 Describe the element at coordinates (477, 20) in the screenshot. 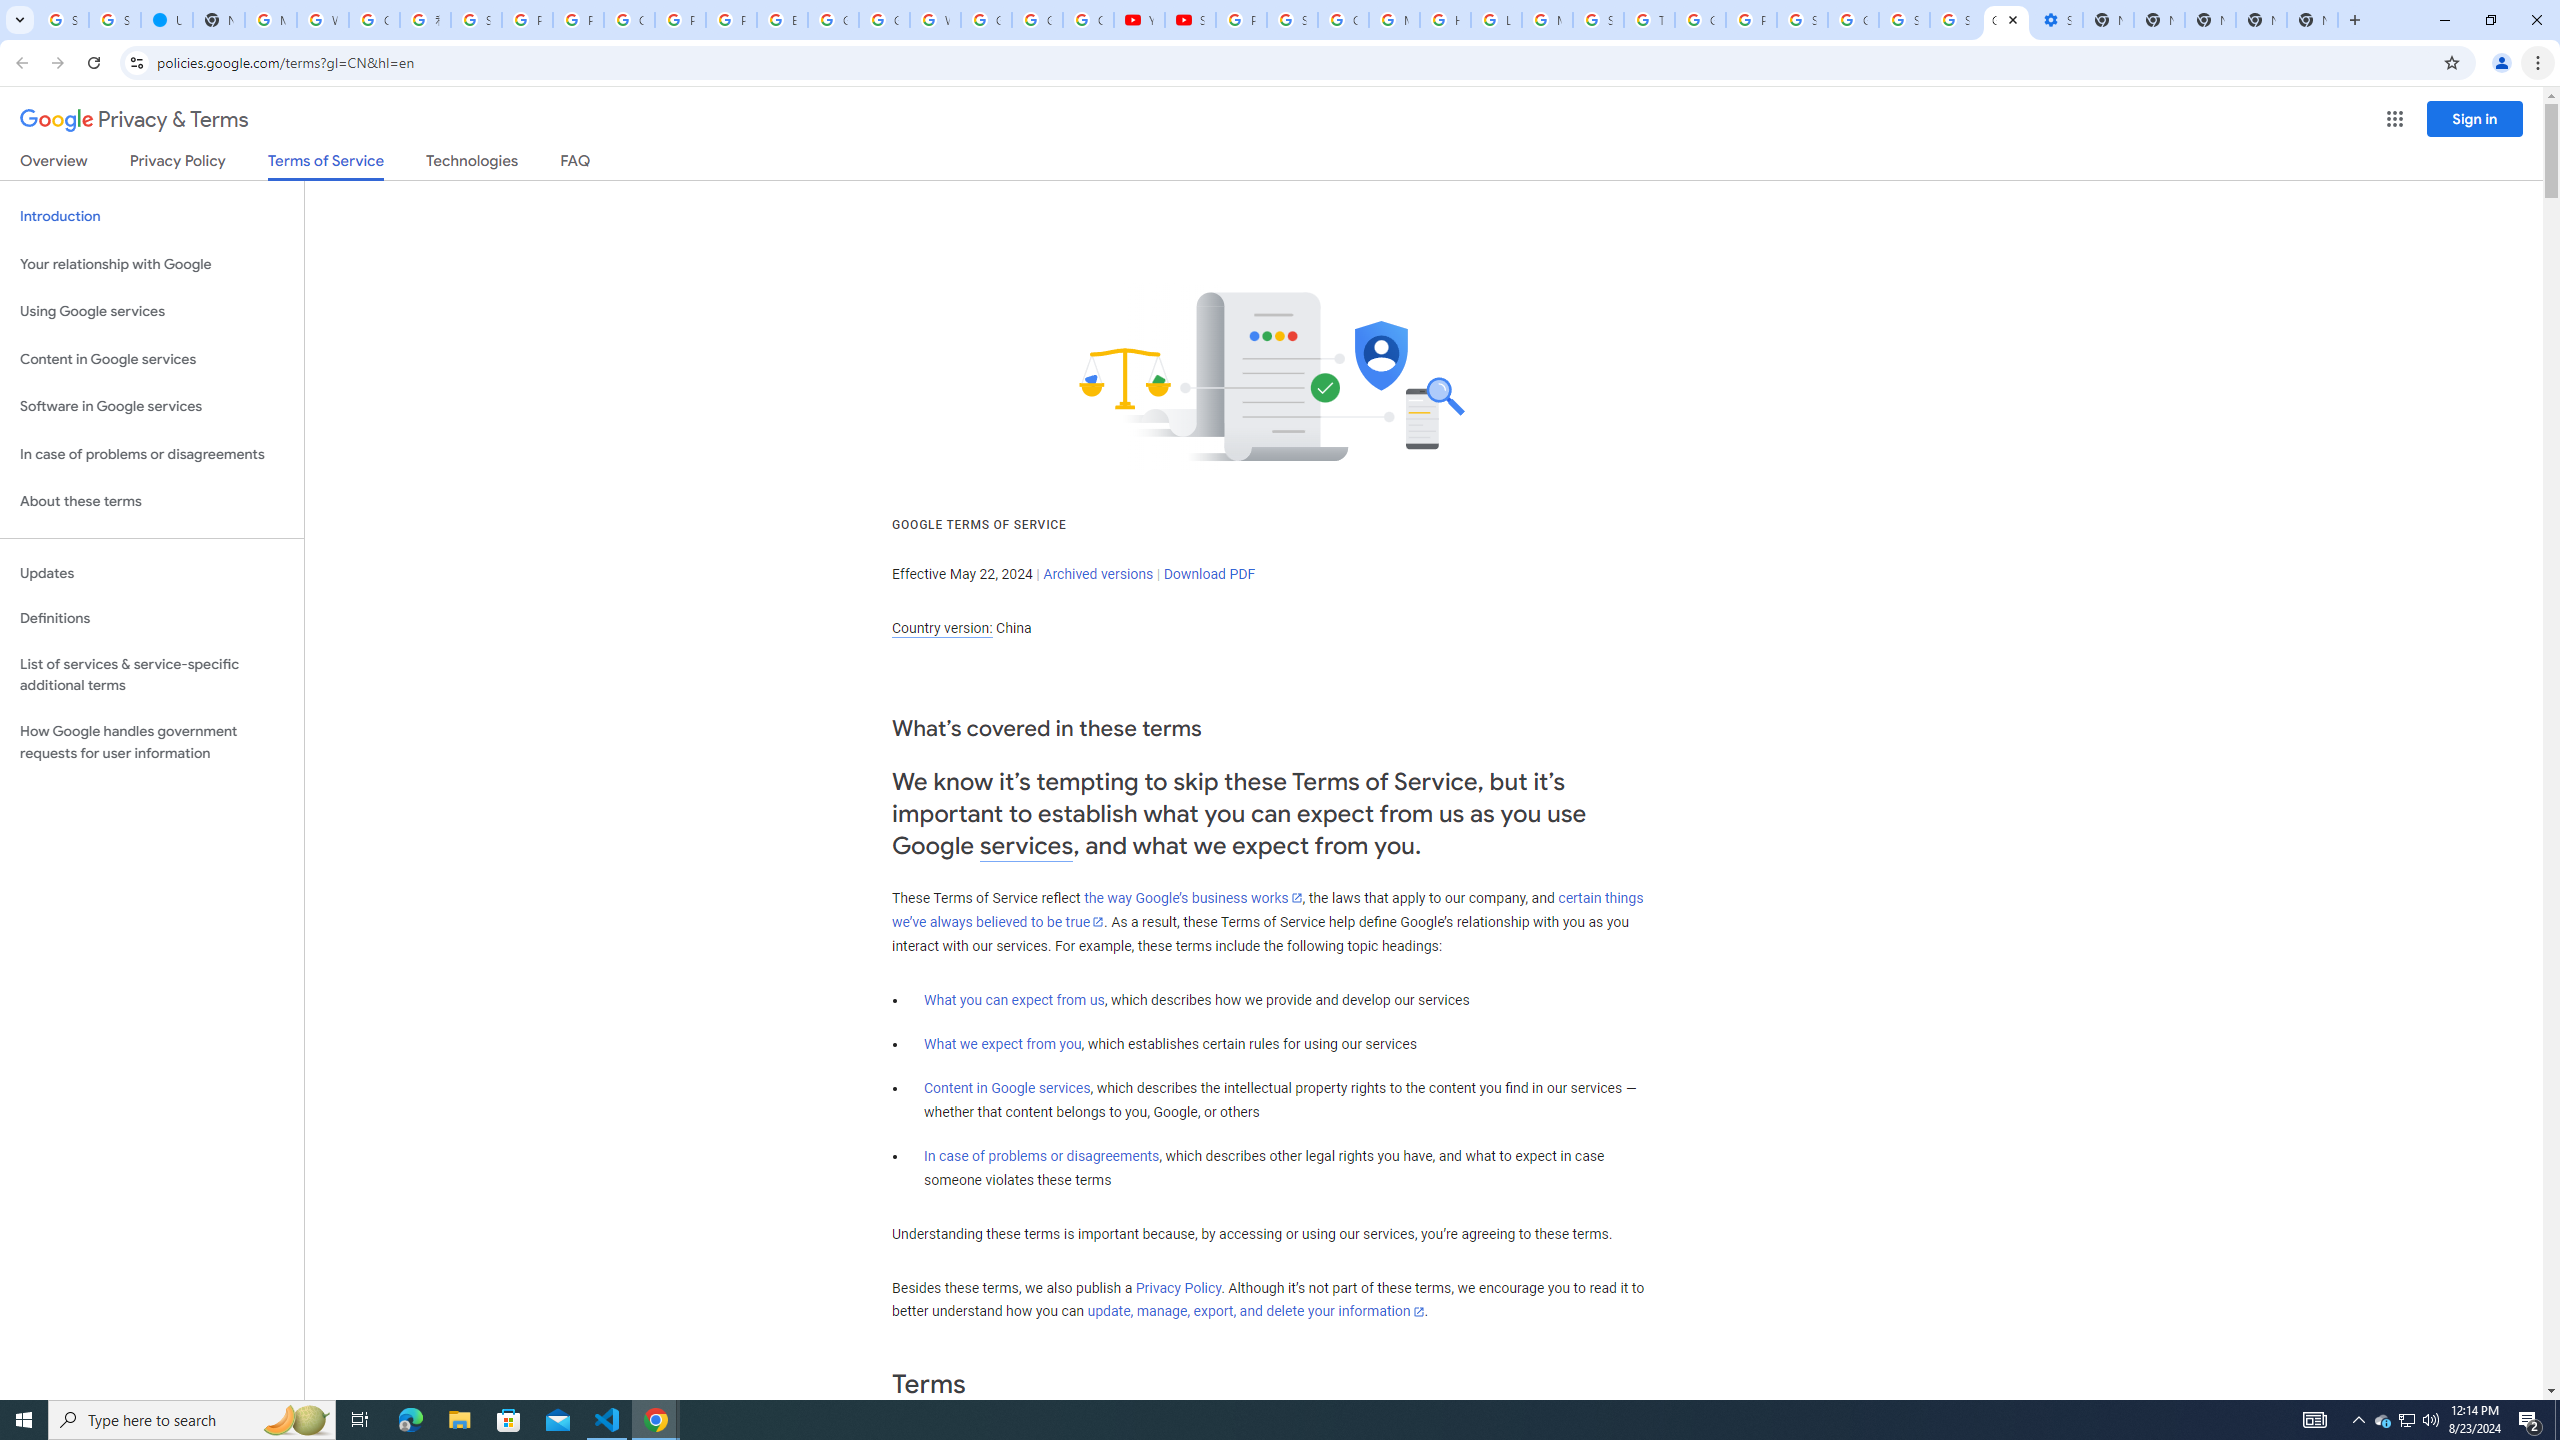

I see `Sign in - Google Accounts` at that location.